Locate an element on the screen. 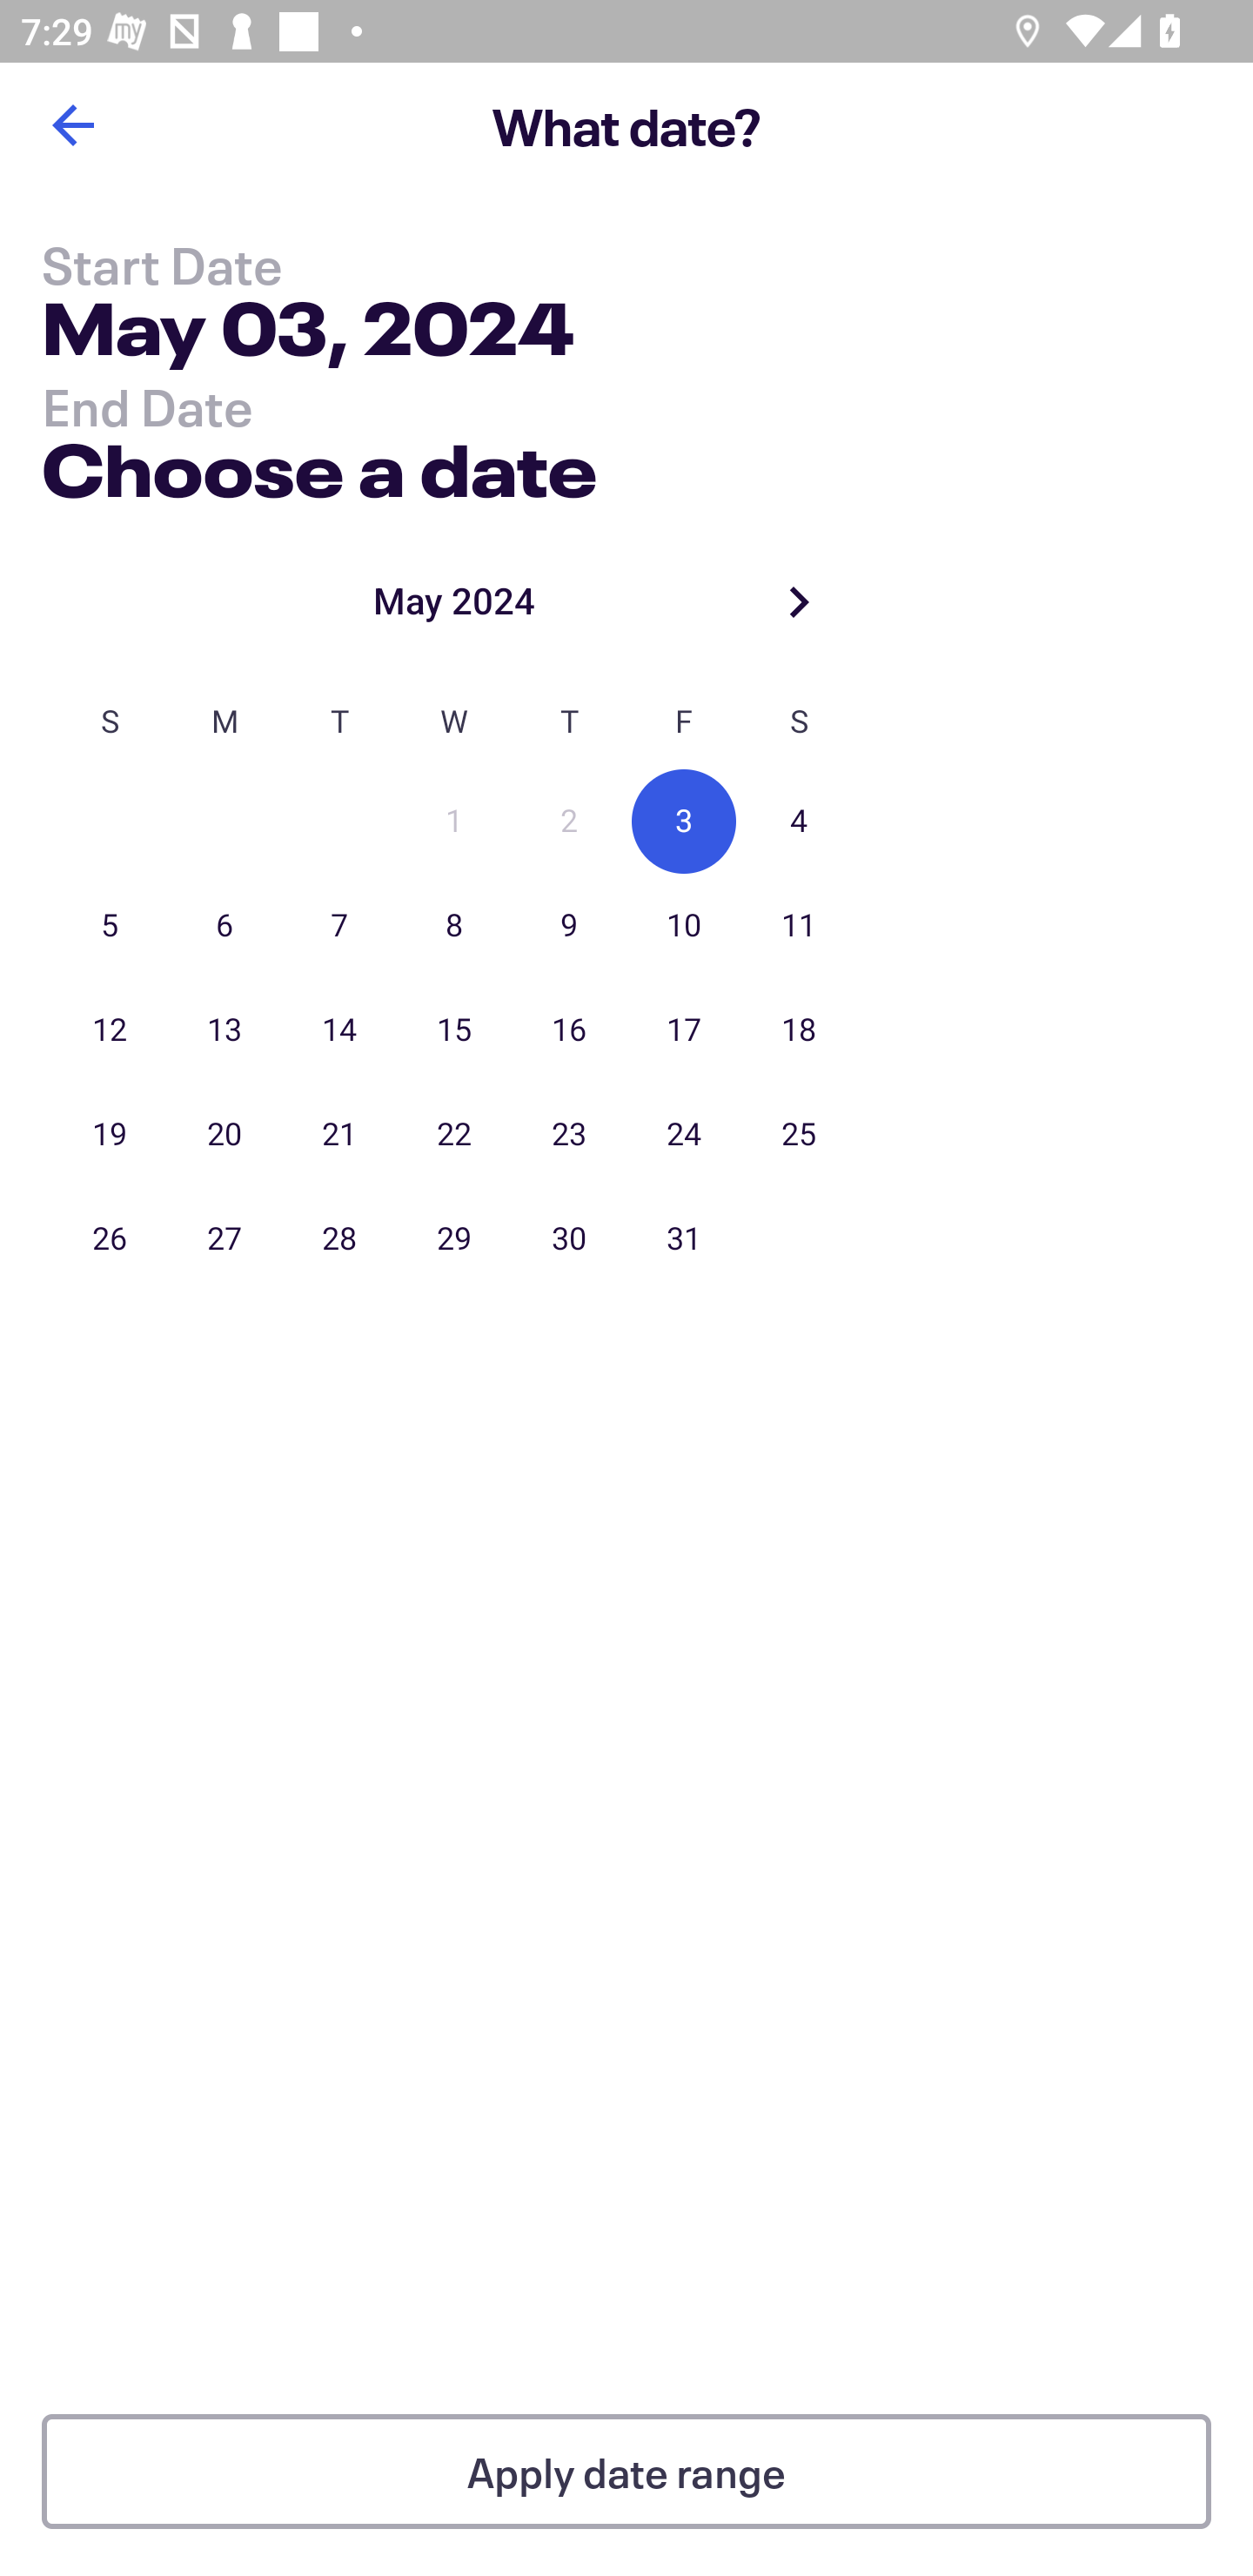 The image size is (1253, 2576). 24 24 May 2024 is located at coordinates (684, 1135).